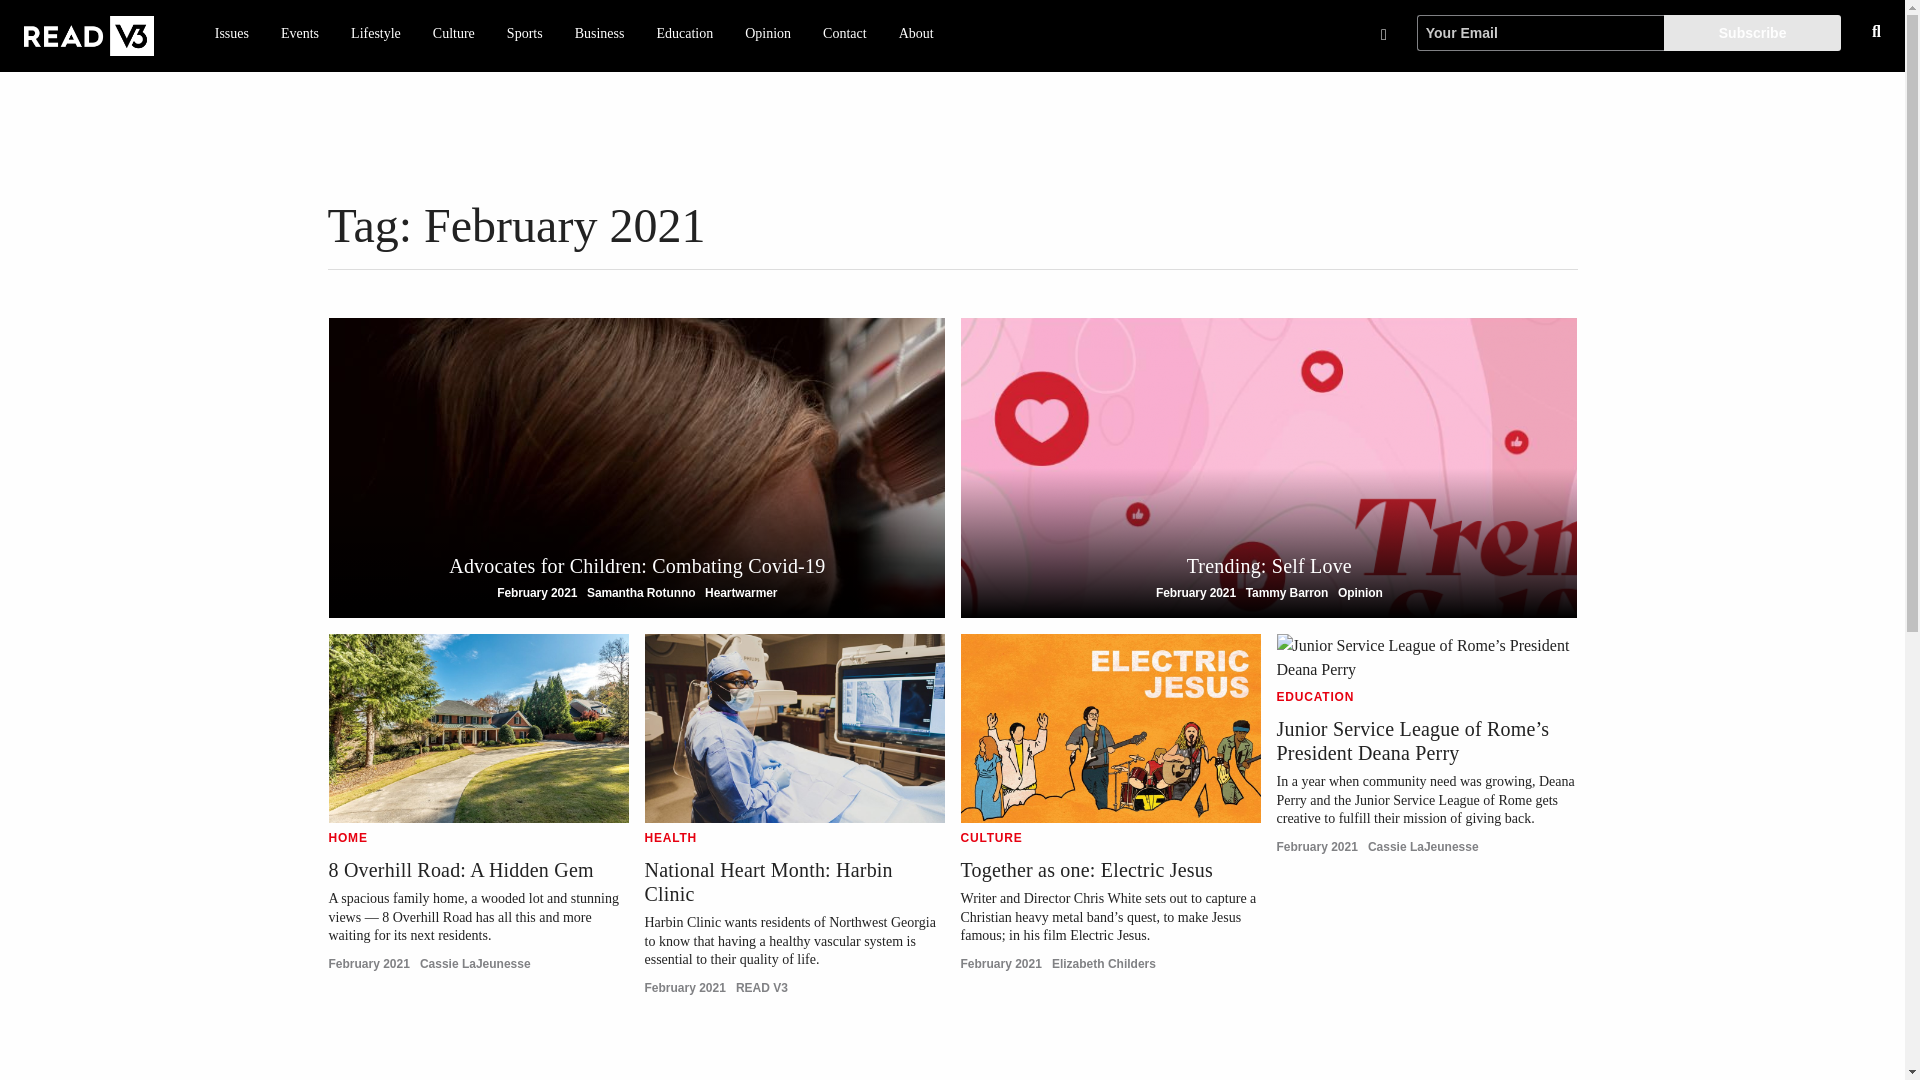 The height and width of the screenshot is (1080, 1920). Describe the element at coordinates (454, 34) in the screenshot. I see `Culture` at that location.